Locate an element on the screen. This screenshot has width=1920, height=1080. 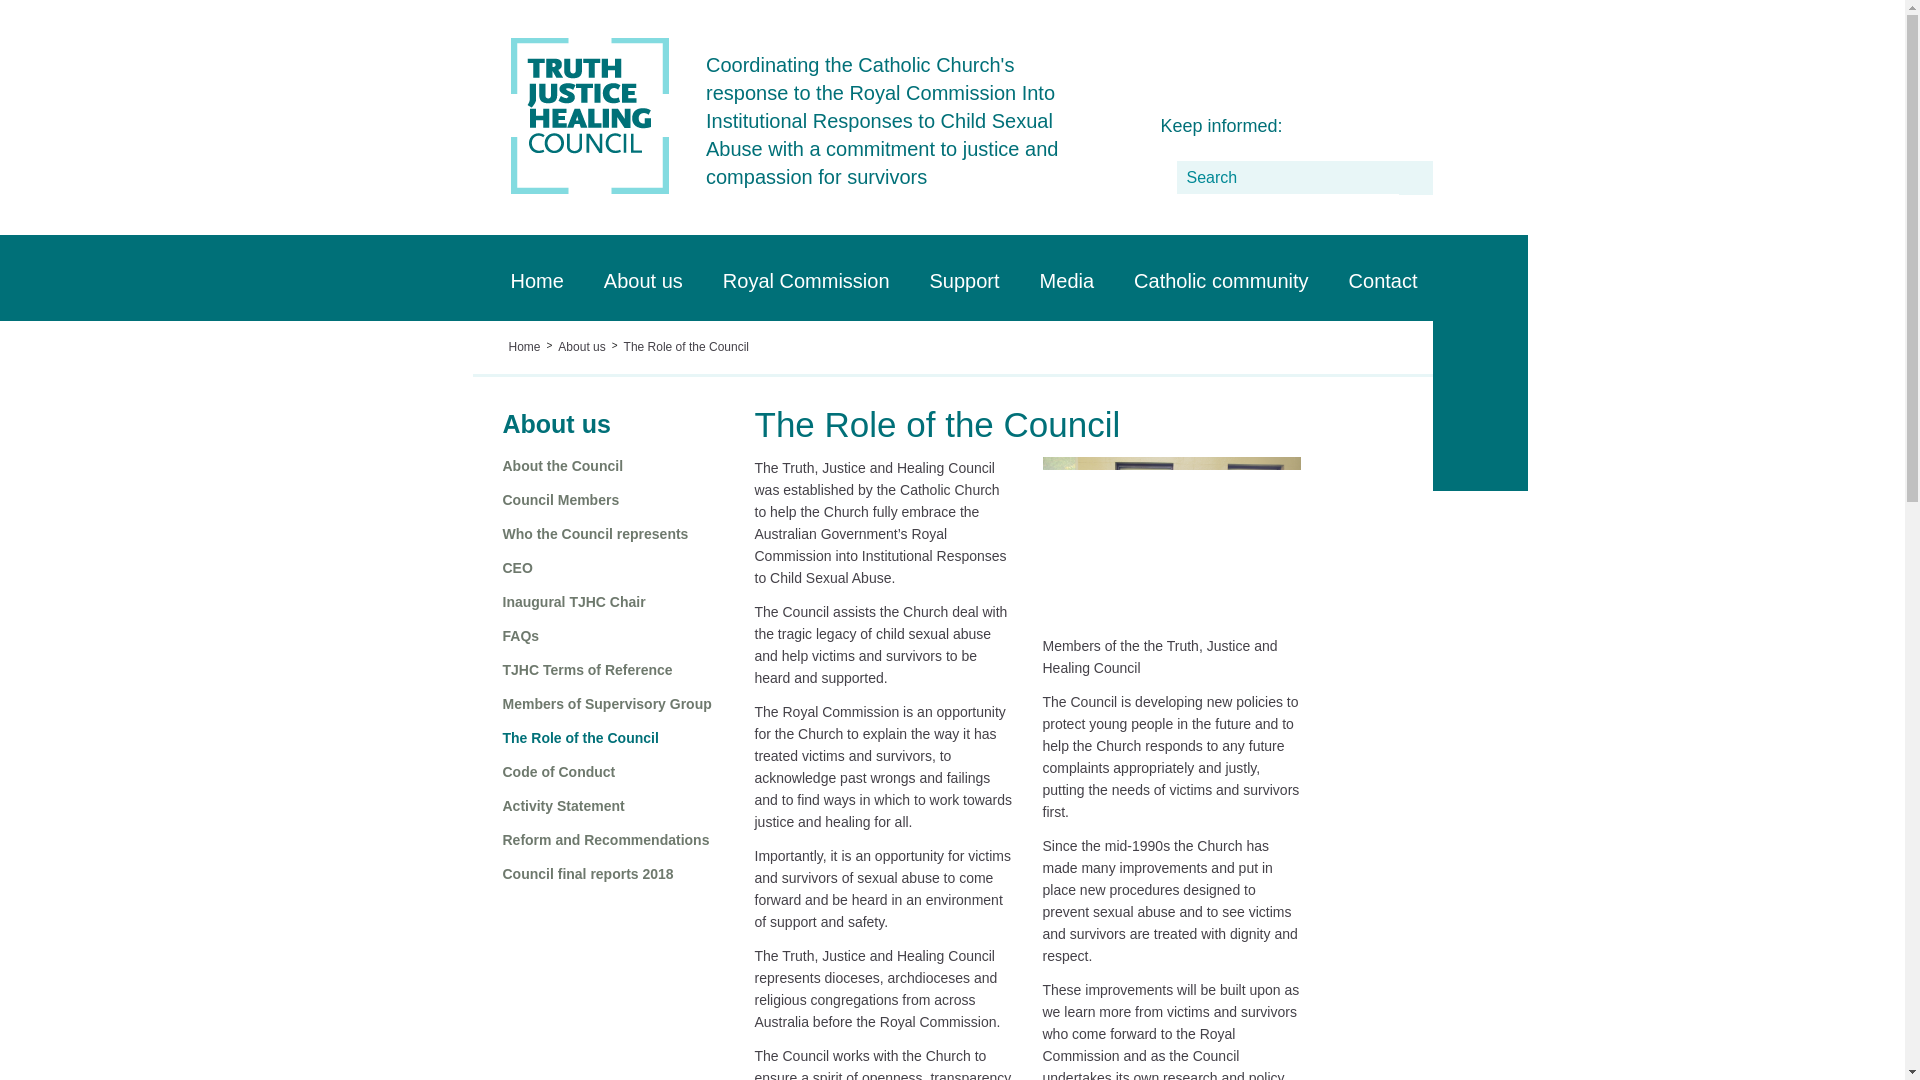
Search is located at coordinates (1286, 176).